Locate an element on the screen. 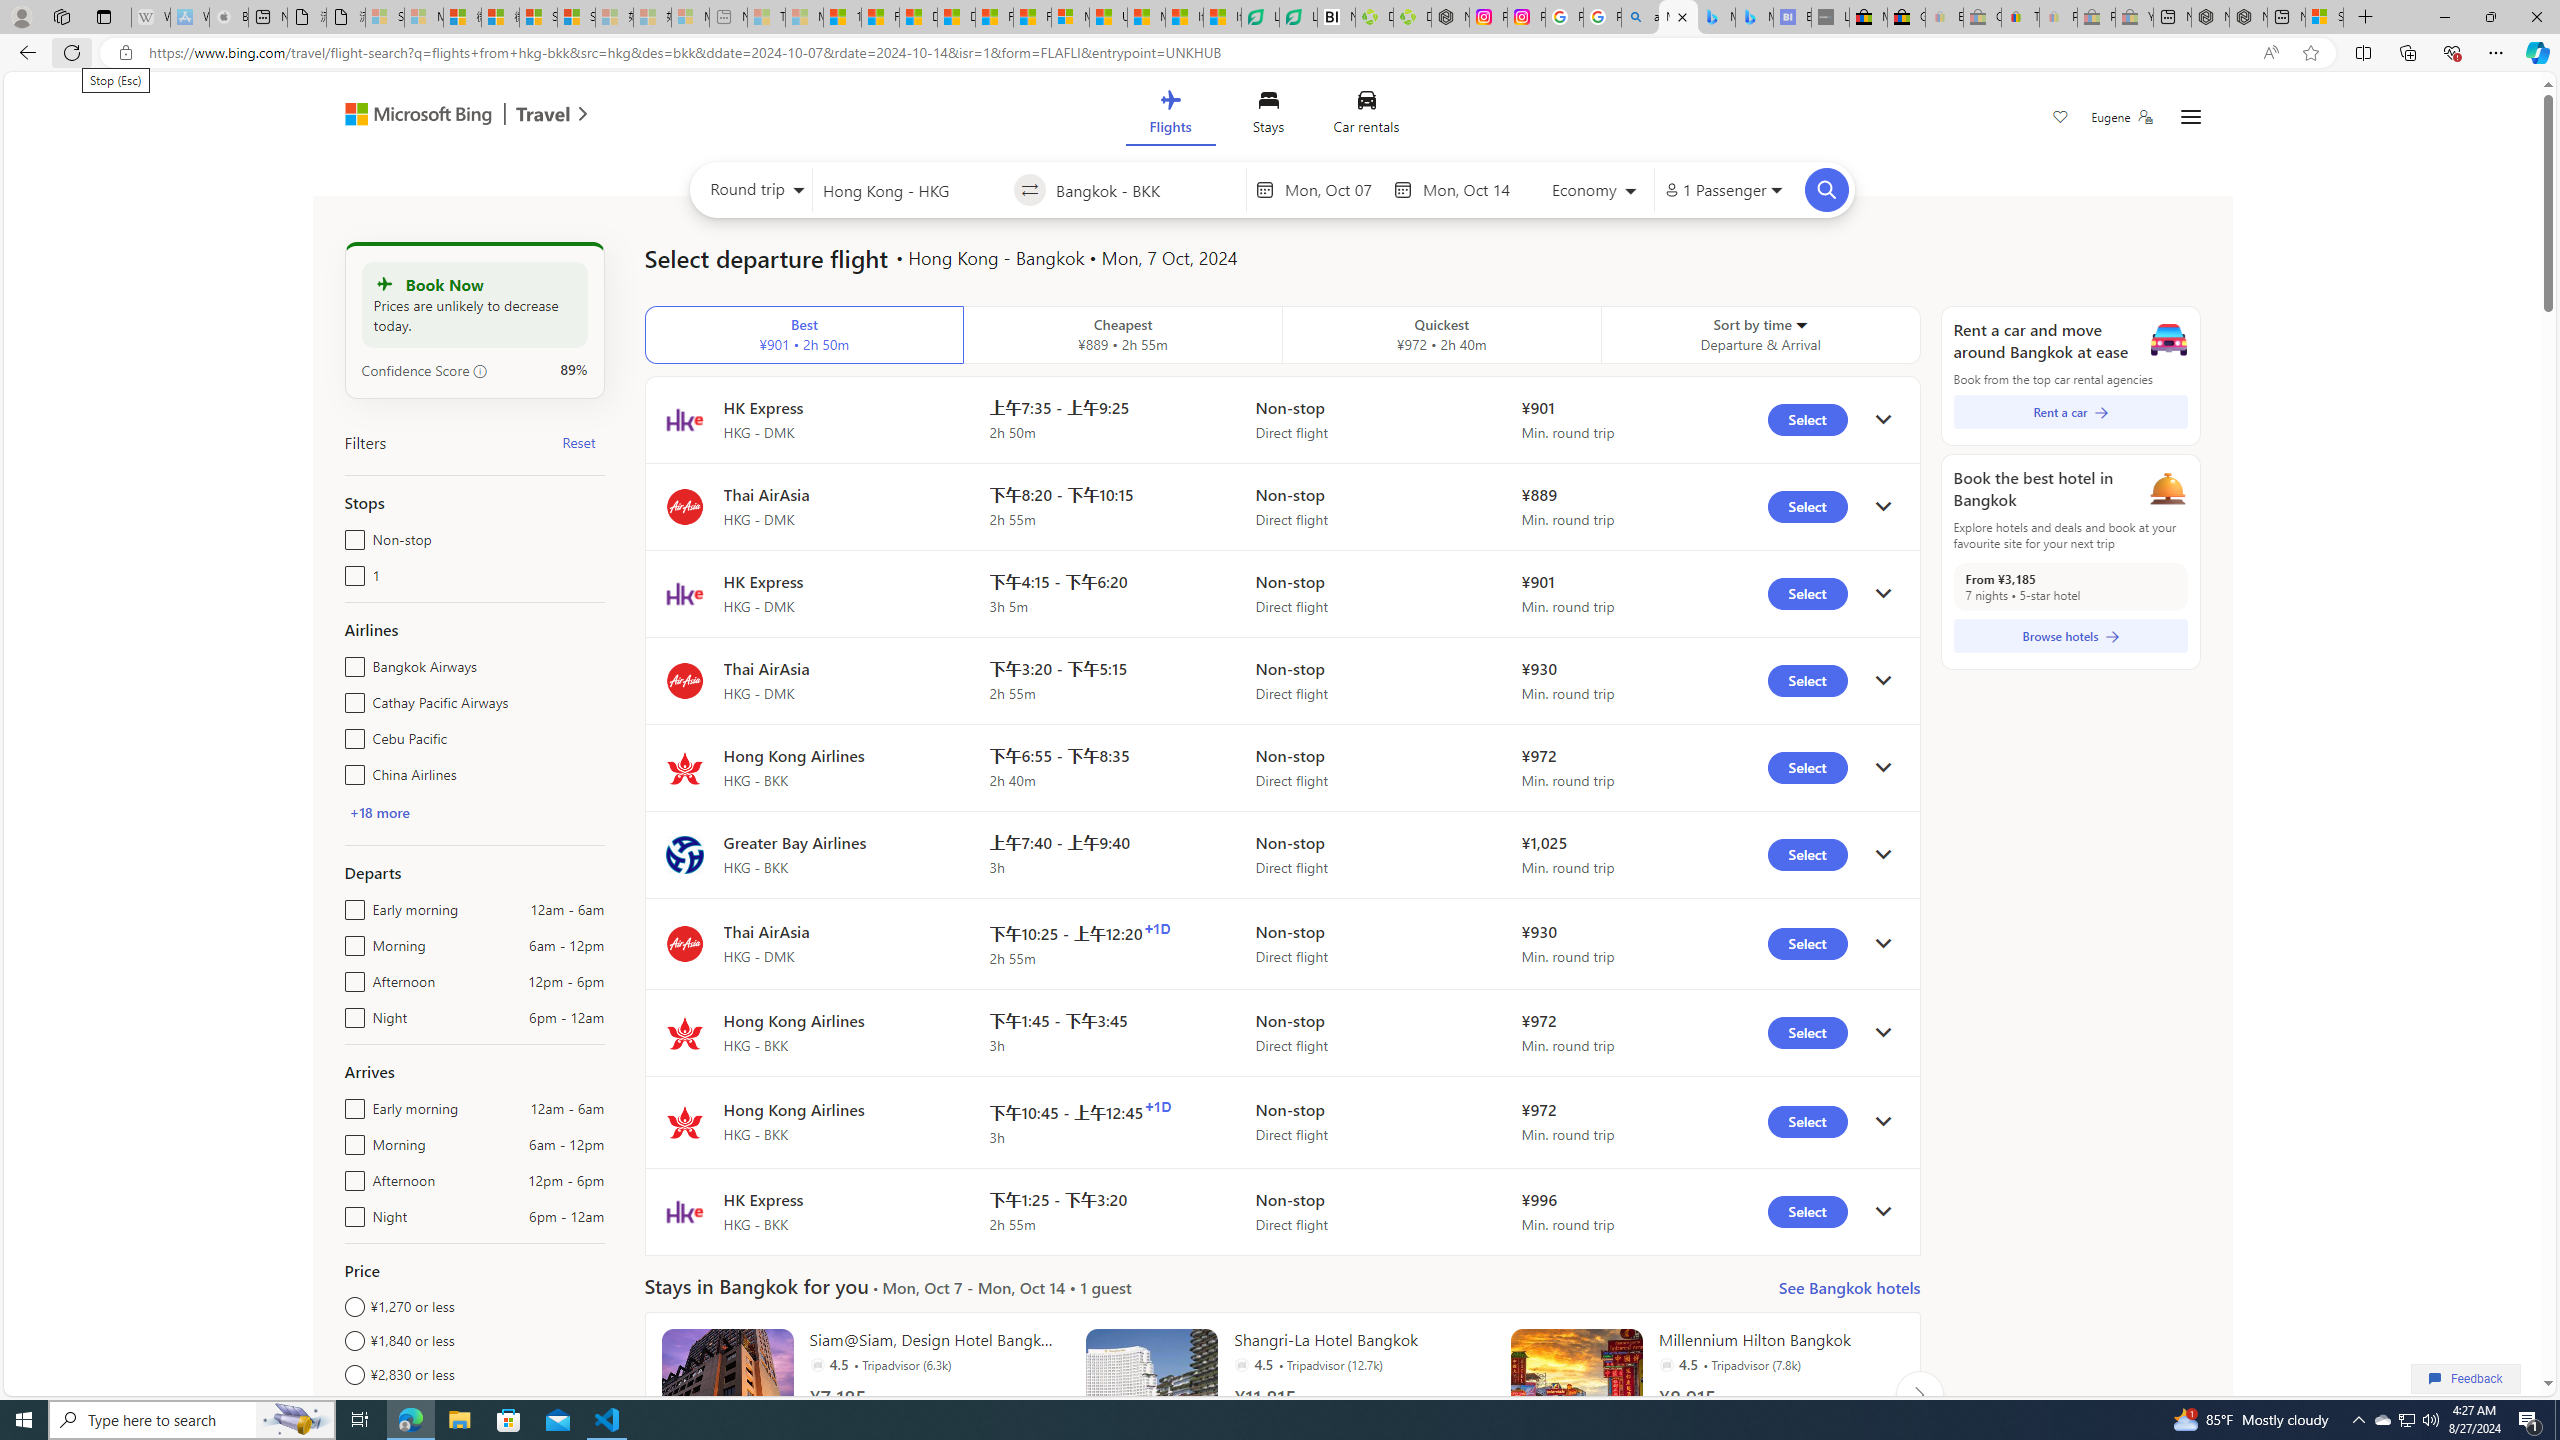  hotel card image is located at coordinates (1576, 1394).